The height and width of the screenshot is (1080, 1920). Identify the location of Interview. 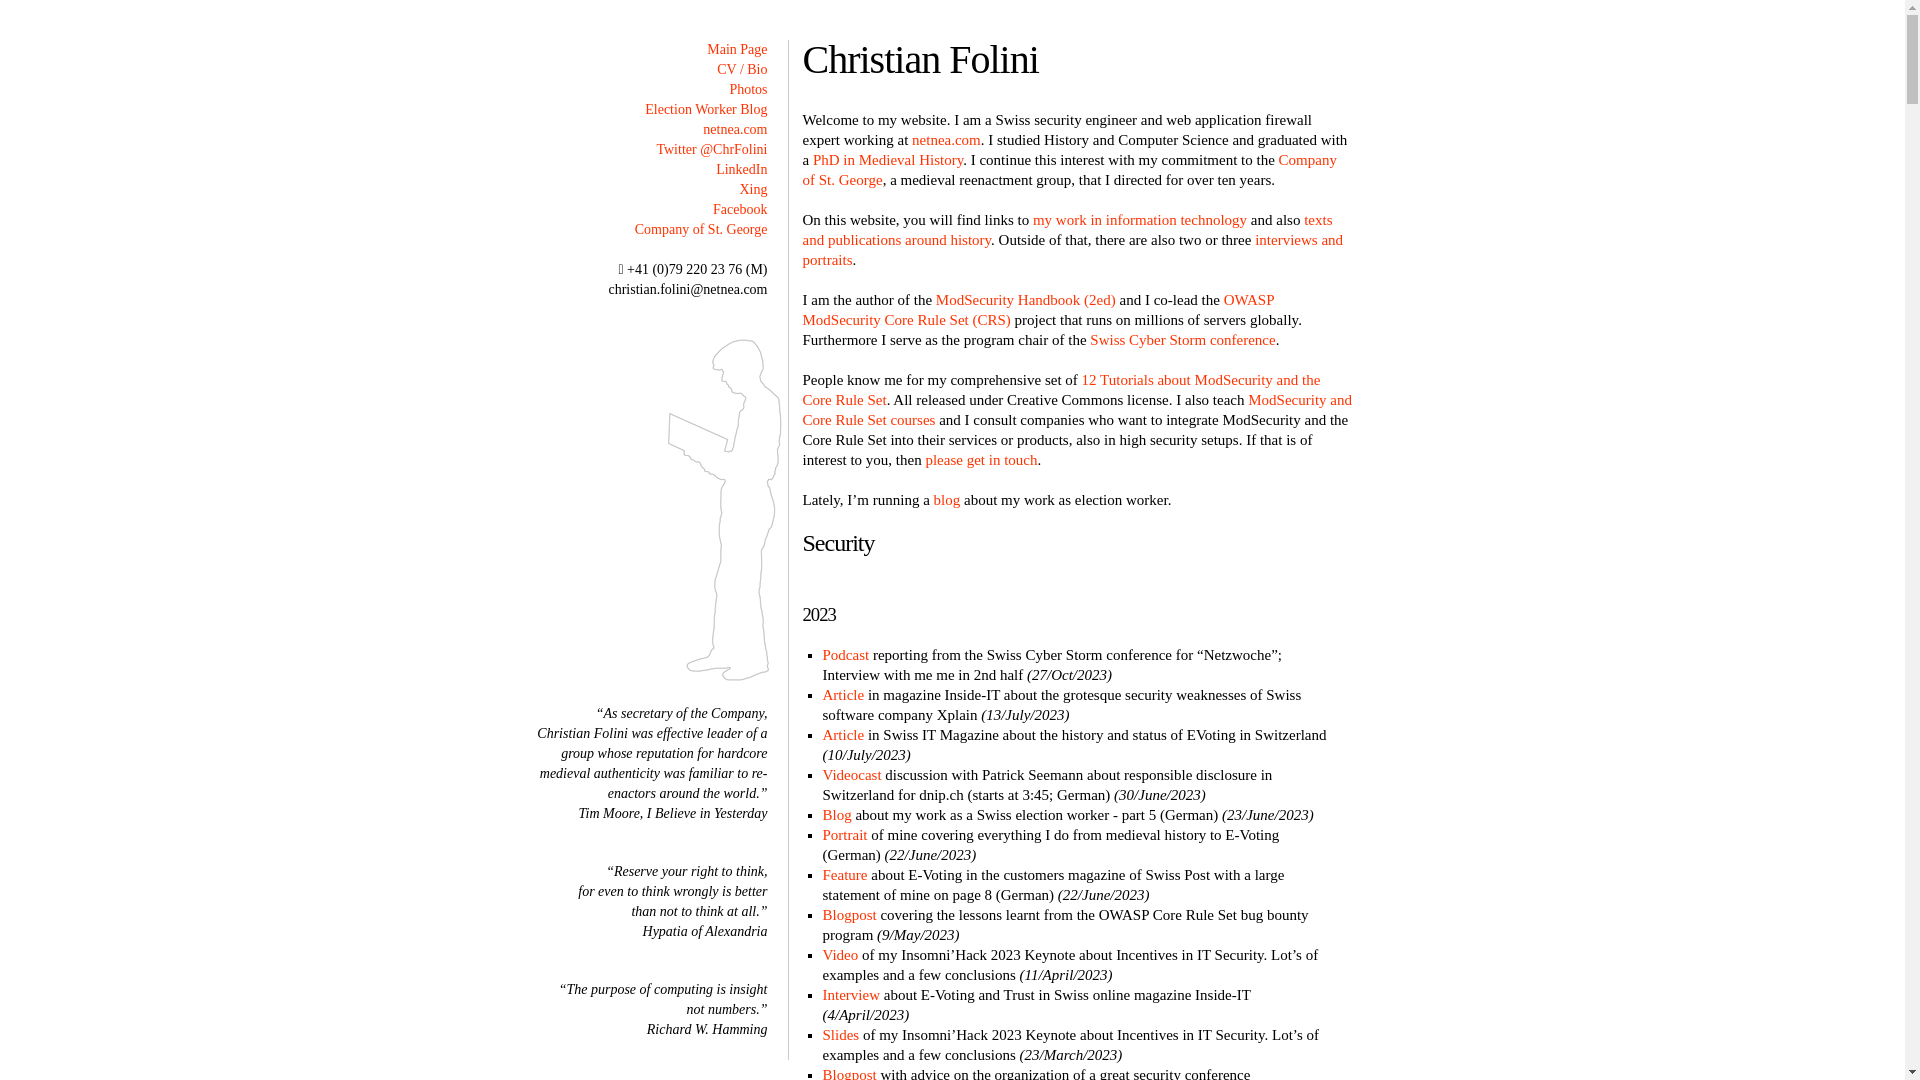
(850, 995).